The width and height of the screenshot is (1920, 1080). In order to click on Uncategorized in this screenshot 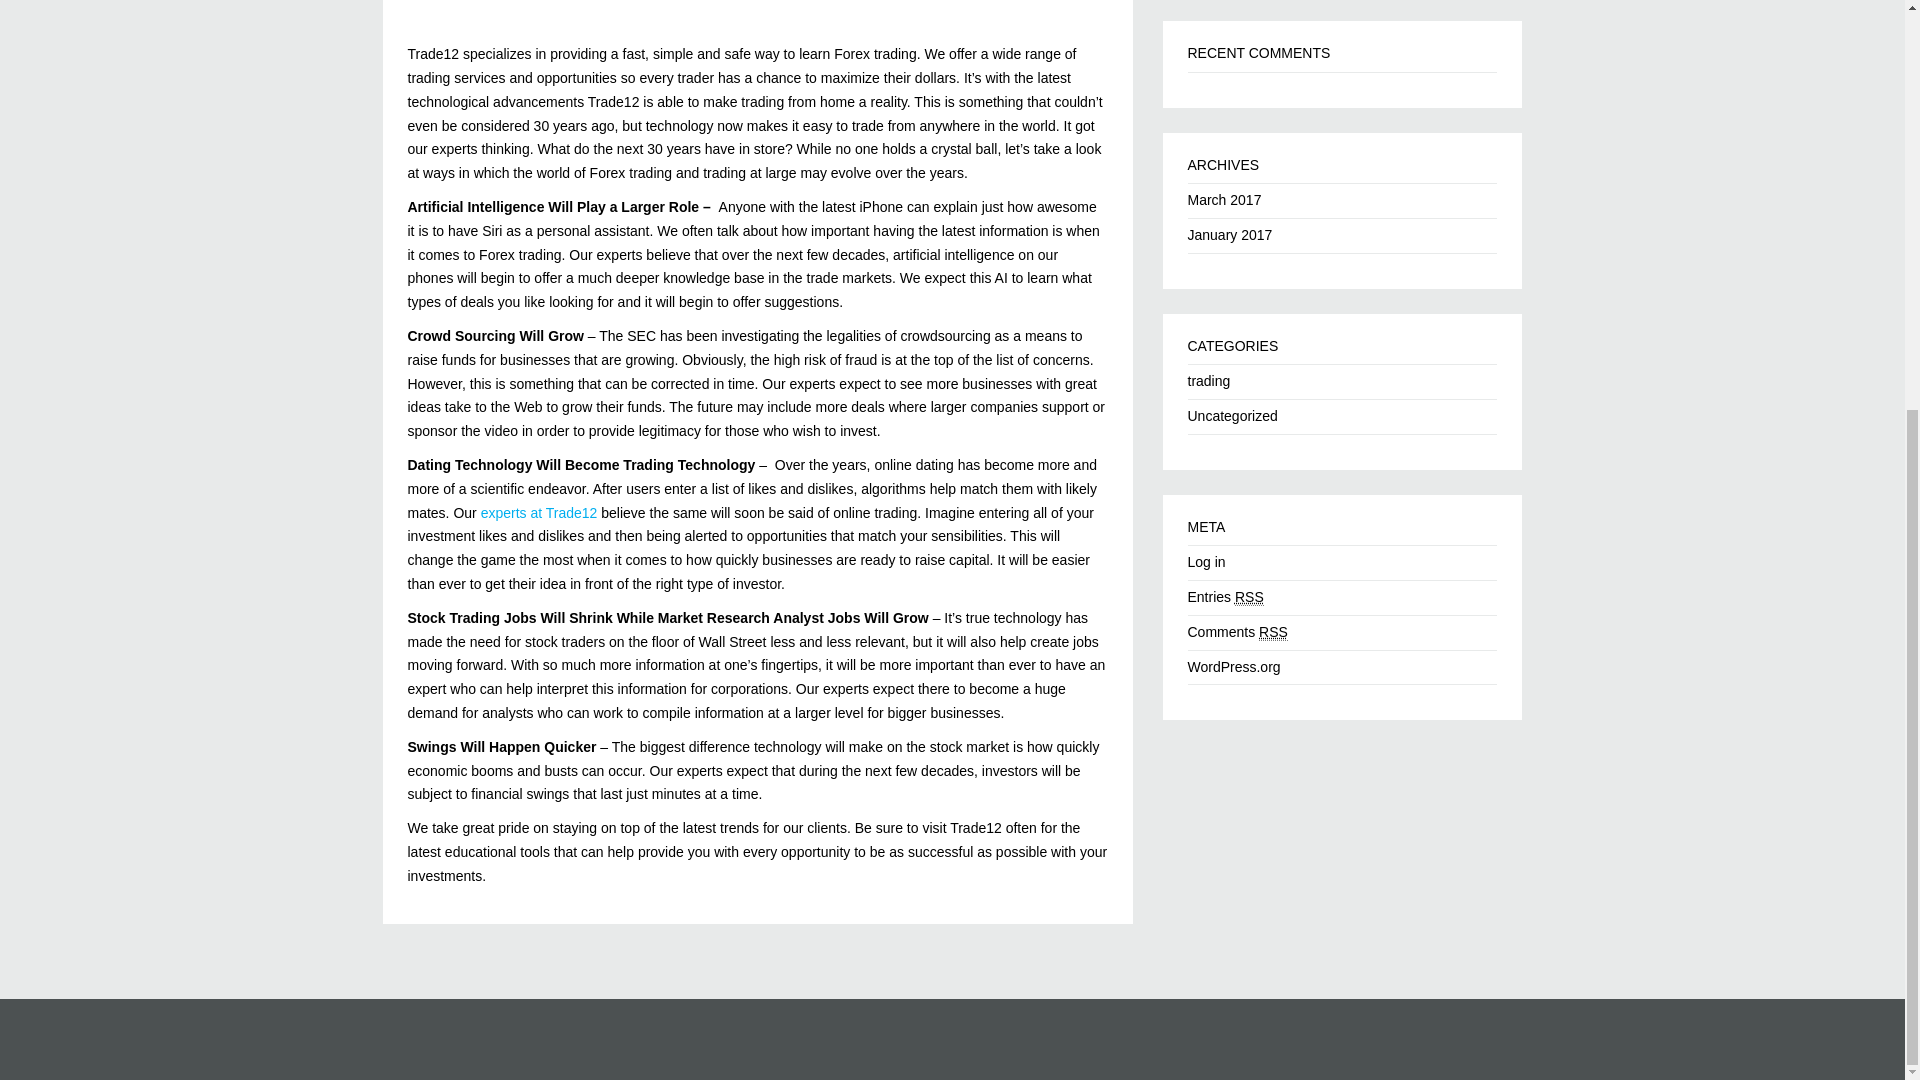, I will do `click(1233, 416)`.